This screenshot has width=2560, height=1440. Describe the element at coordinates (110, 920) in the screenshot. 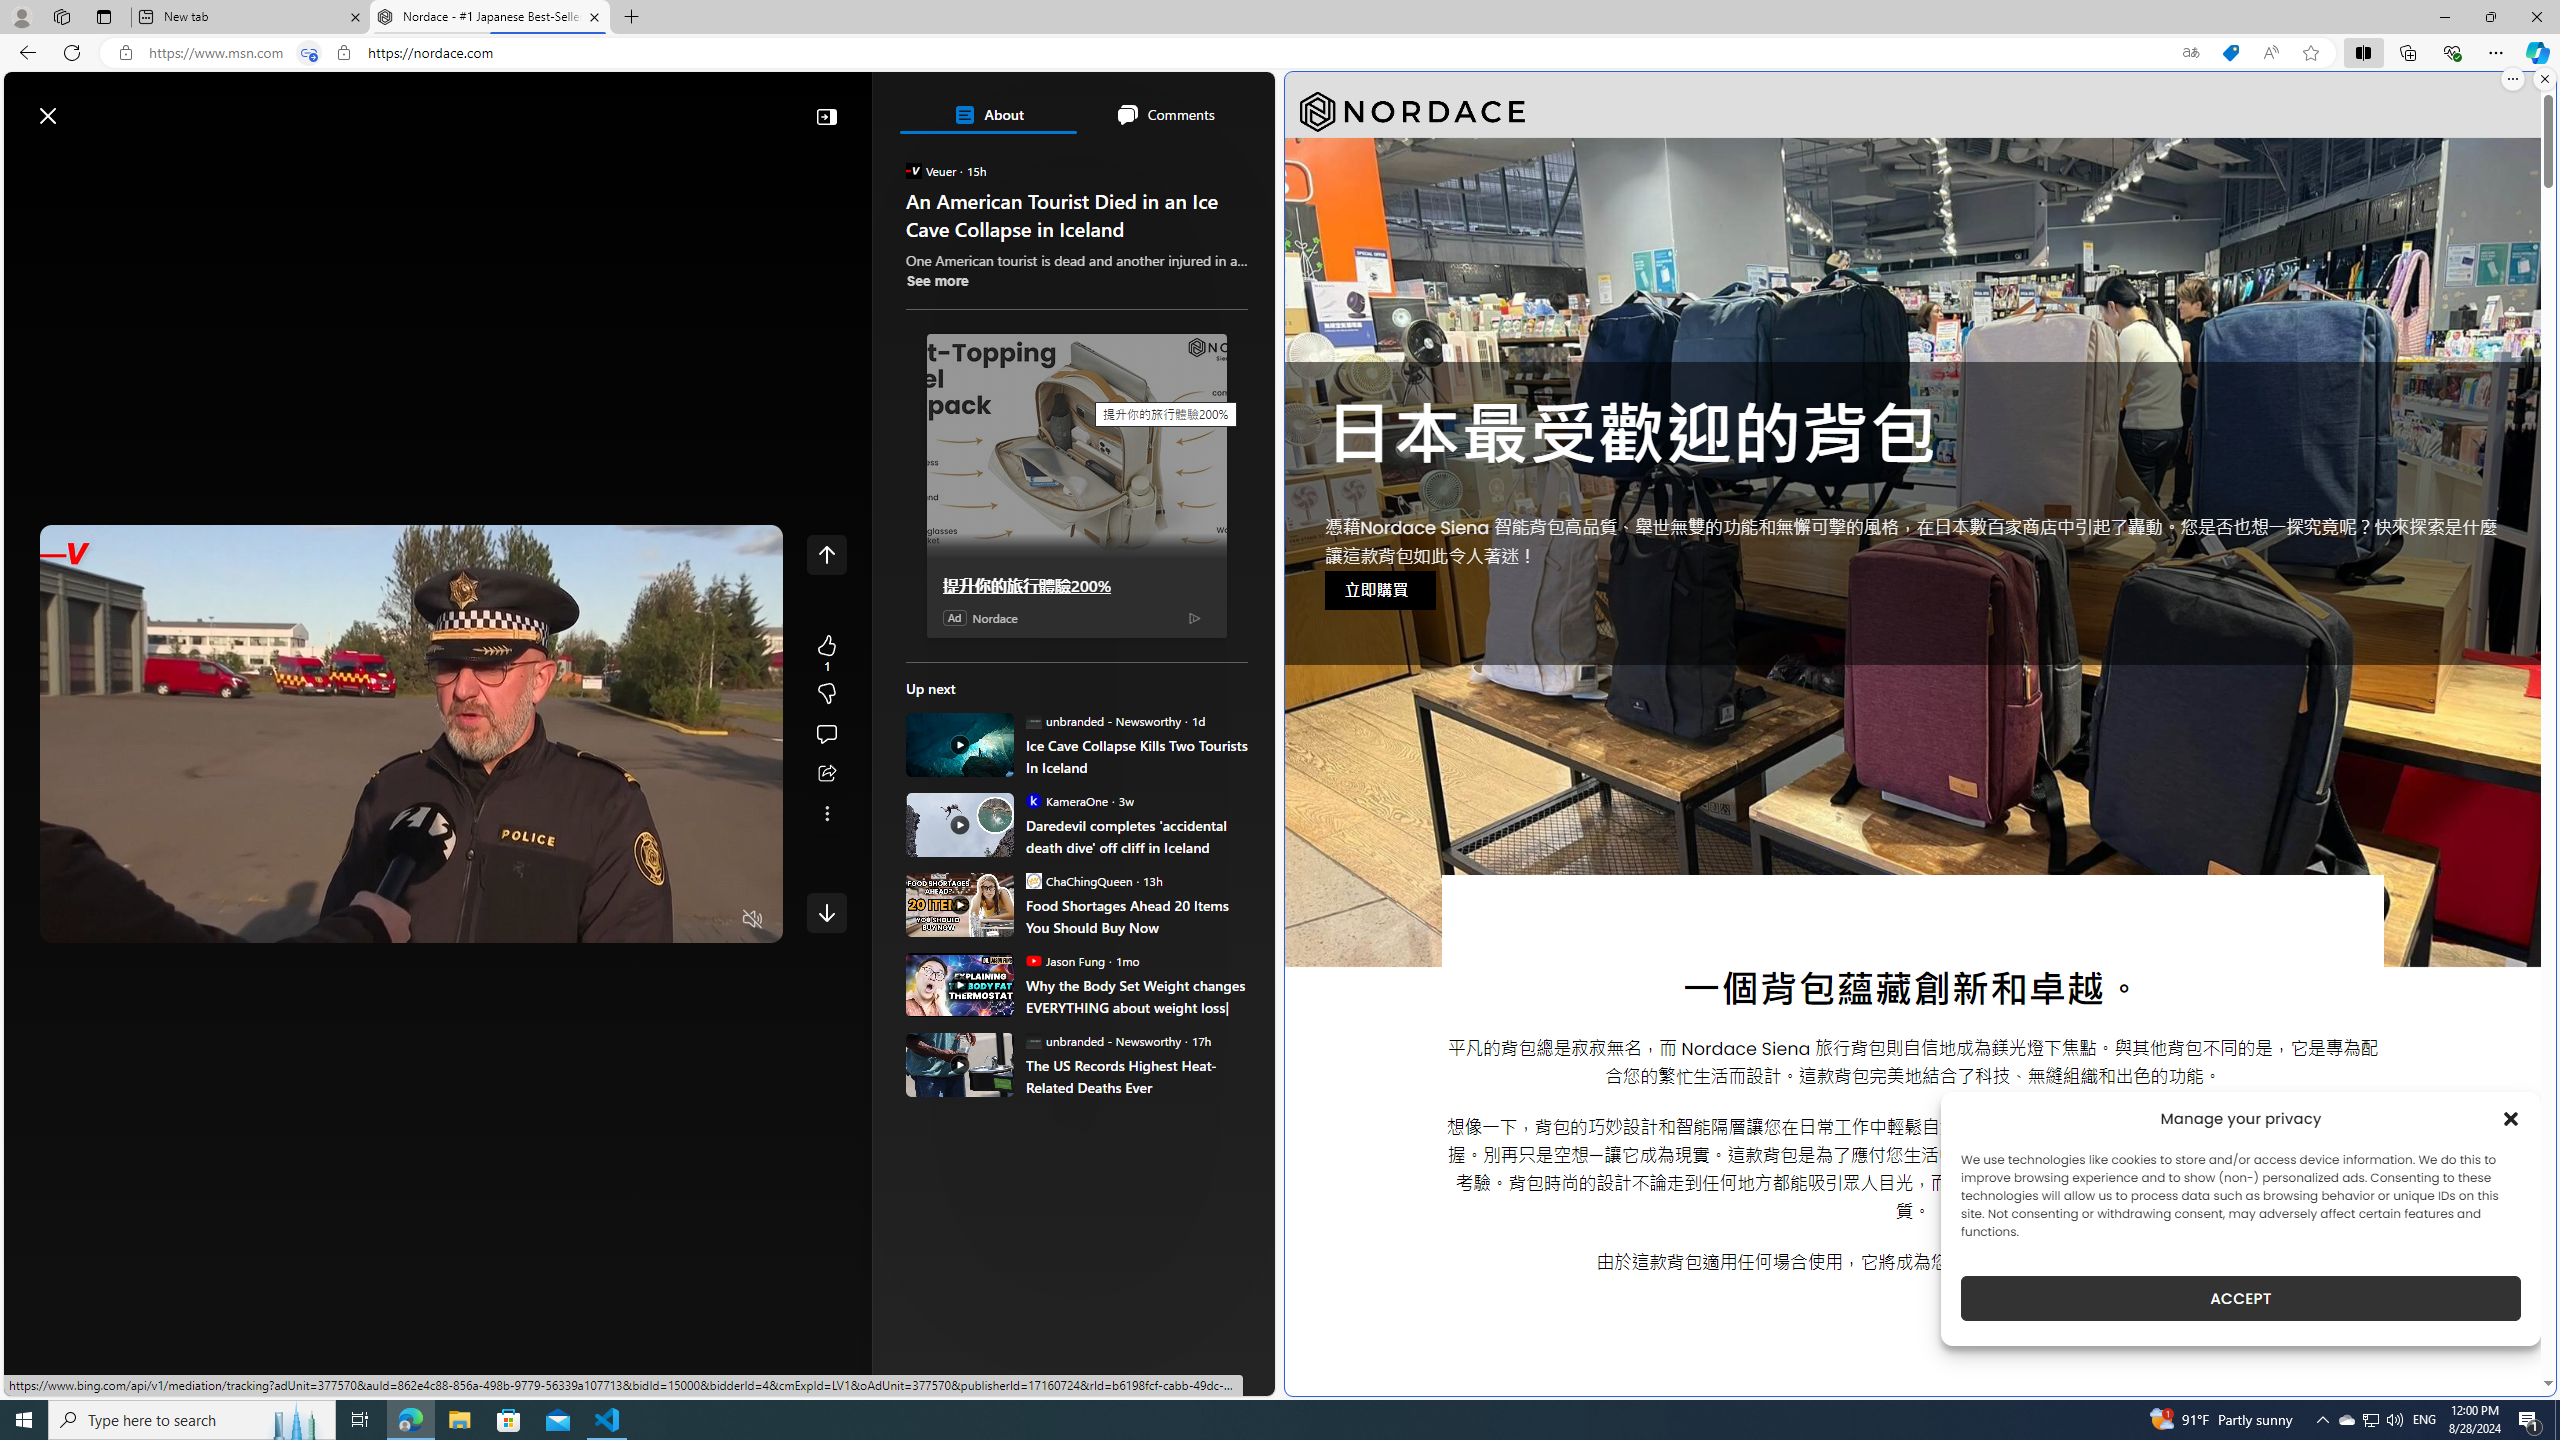

I see `Seek Back` at that location.